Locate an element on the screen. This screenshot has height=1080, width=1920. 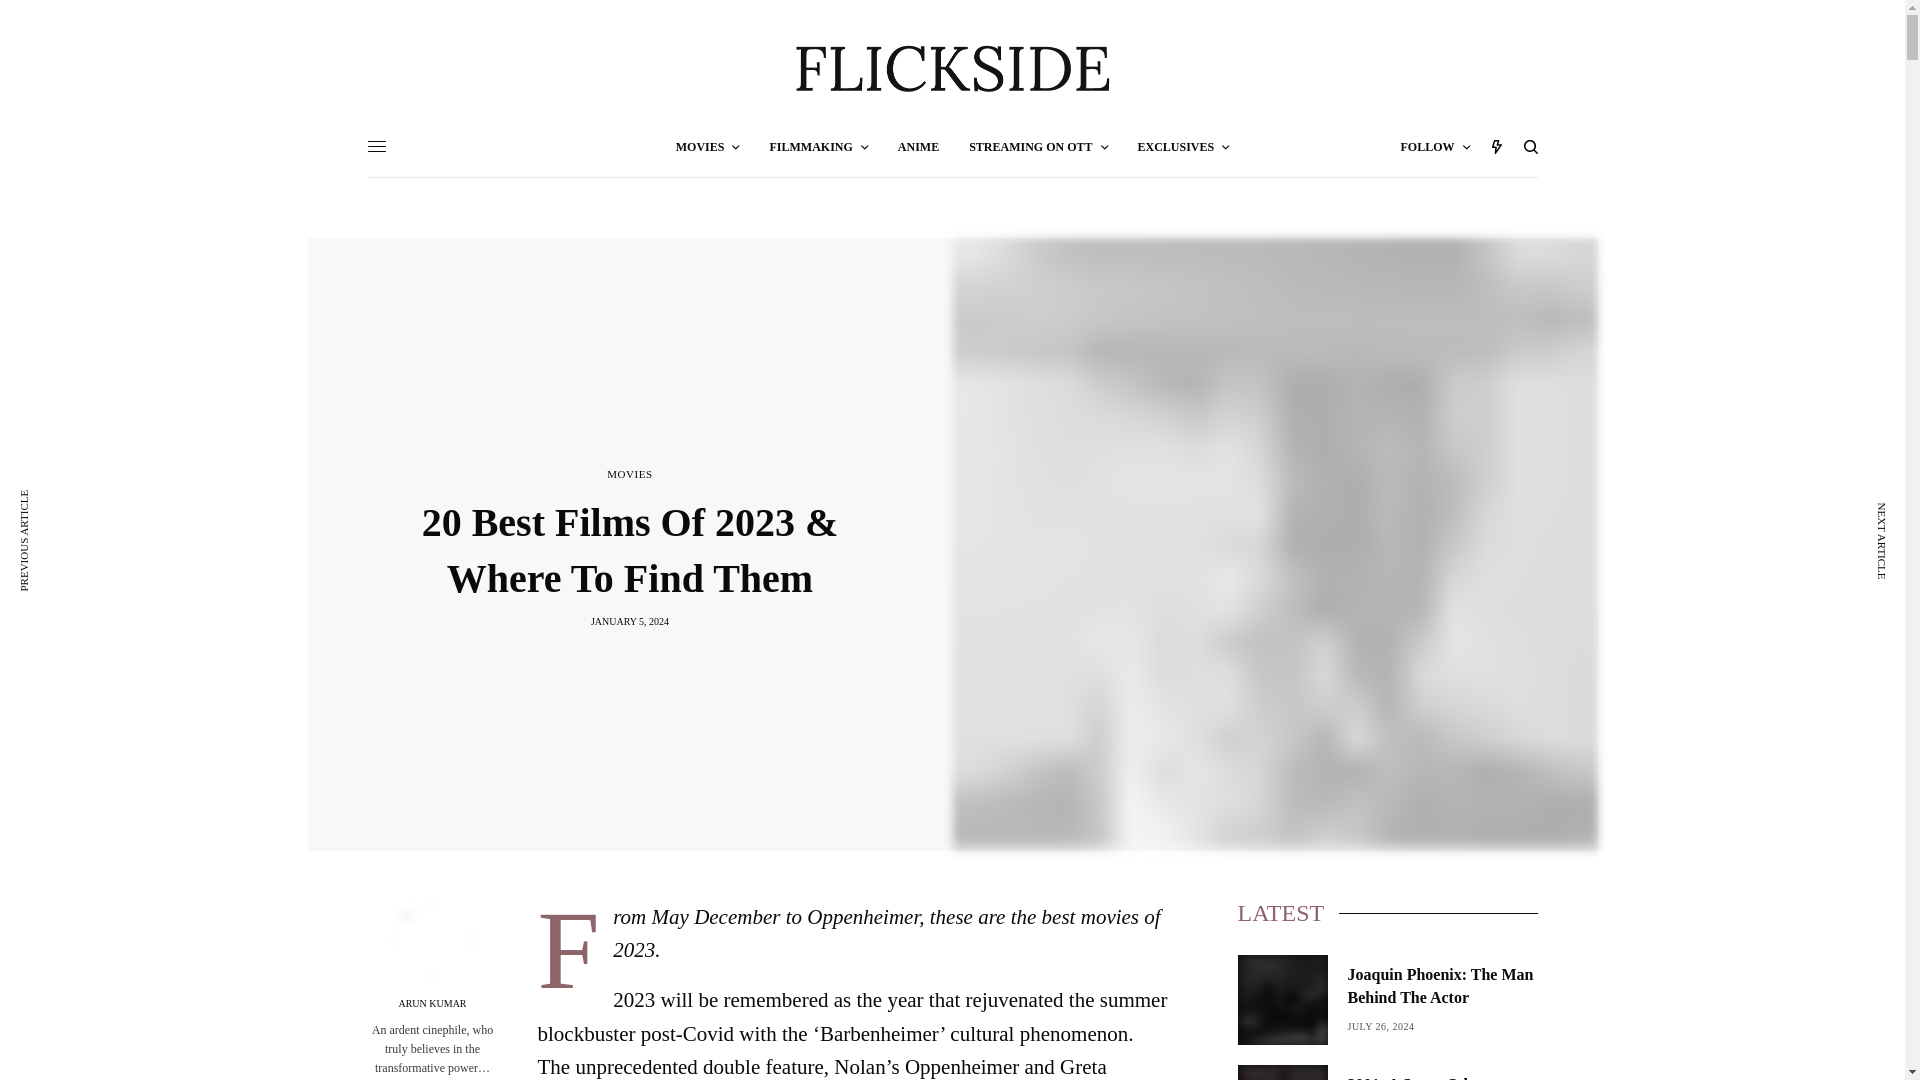
Flickside is located at coordinates (952, 70).